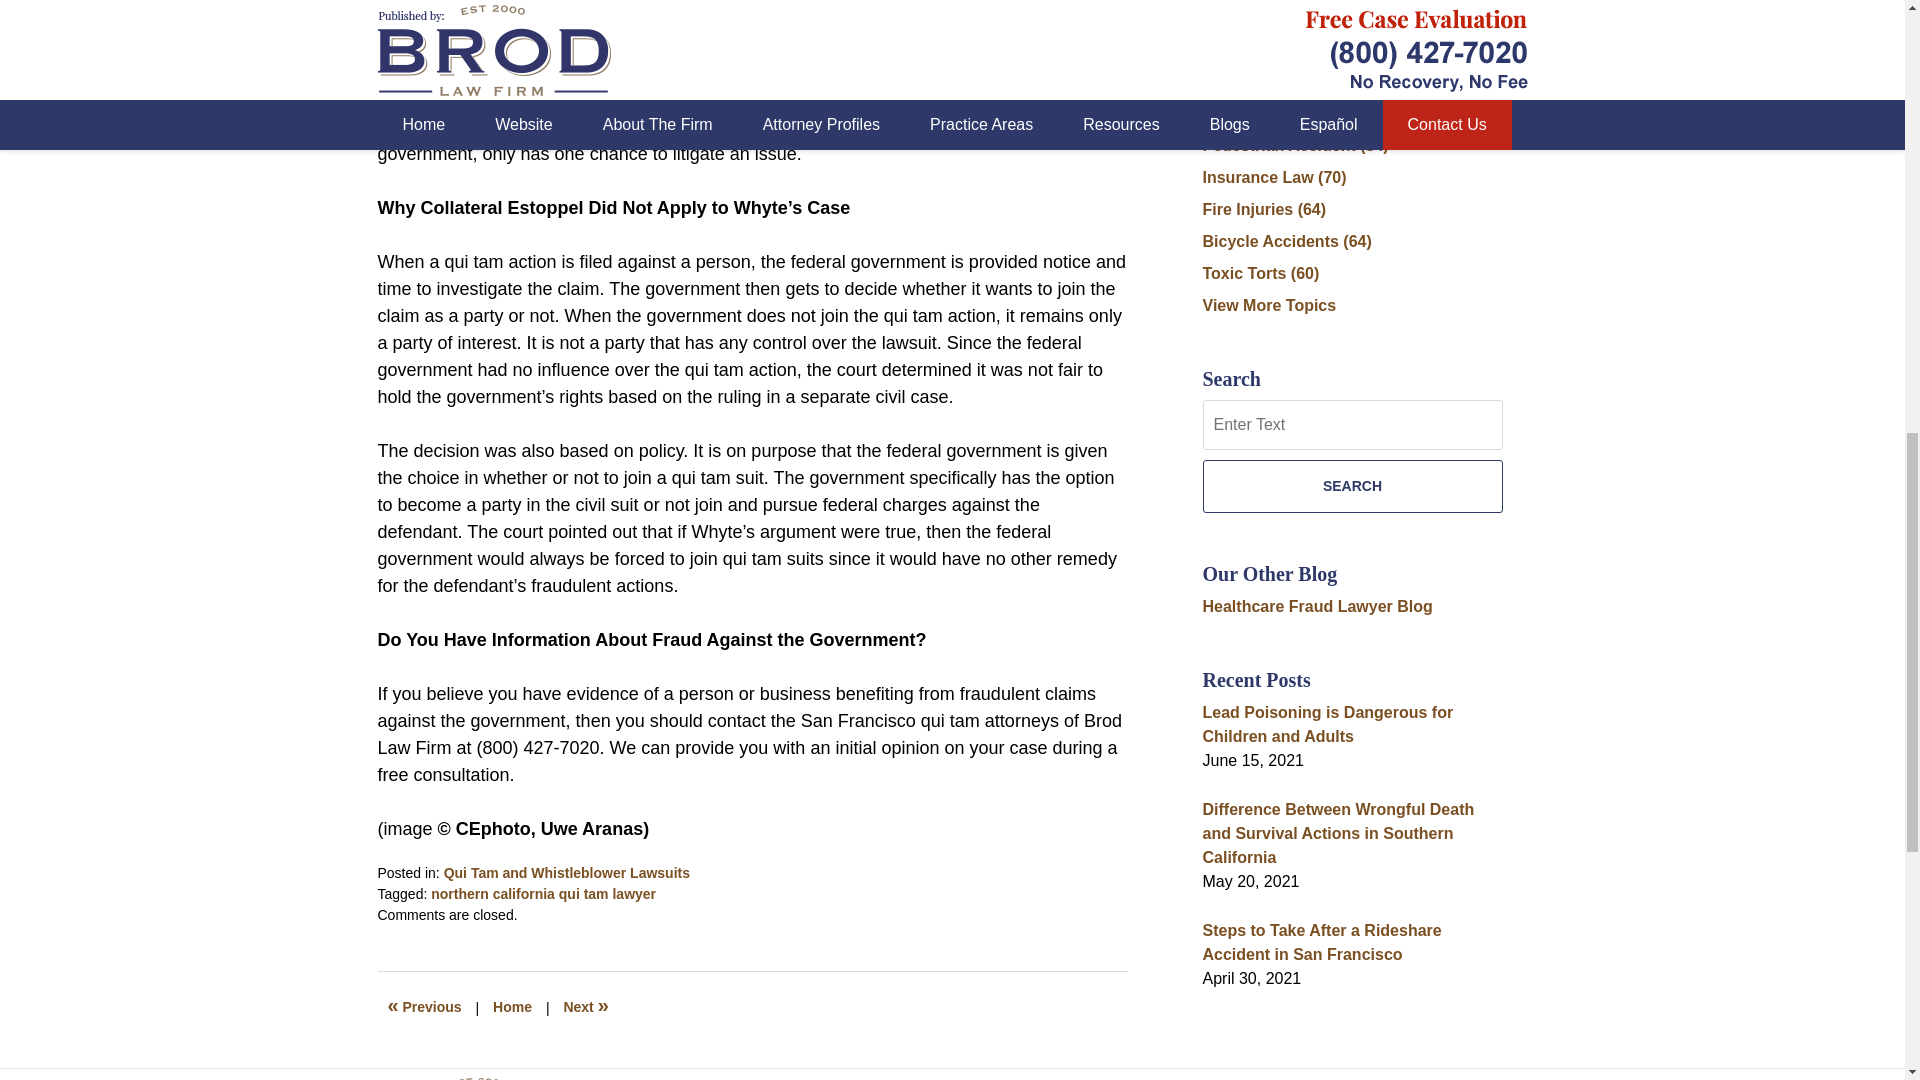 This screenshot has height=1080, width=1920. What do you see at coordinates (543, 893) in the screenshot?
I see `northern california qui tam lawyer` at bounding box center [543, 893].